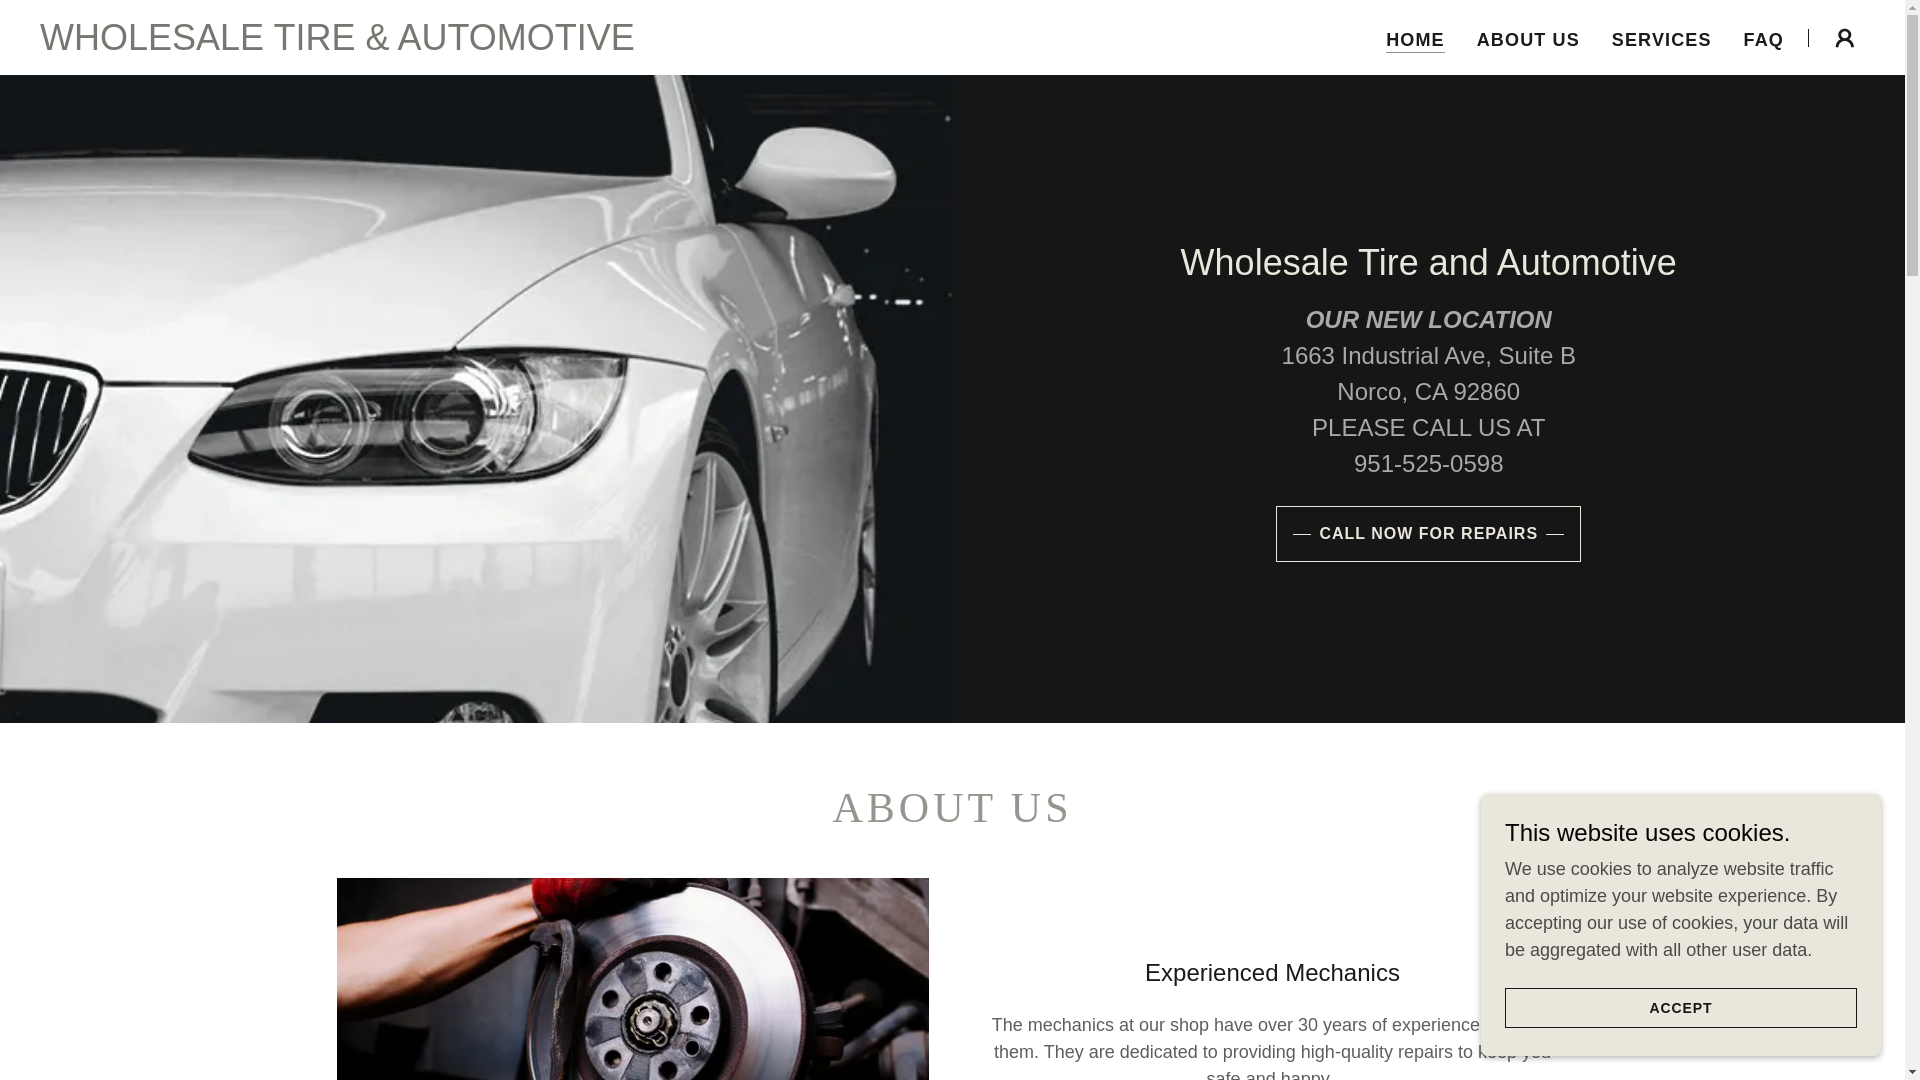 This screenshot has height=1080, width=1920. Describe the element at coordinates (1662, 40) in the screenshot. I see `SERVICES` at that location.